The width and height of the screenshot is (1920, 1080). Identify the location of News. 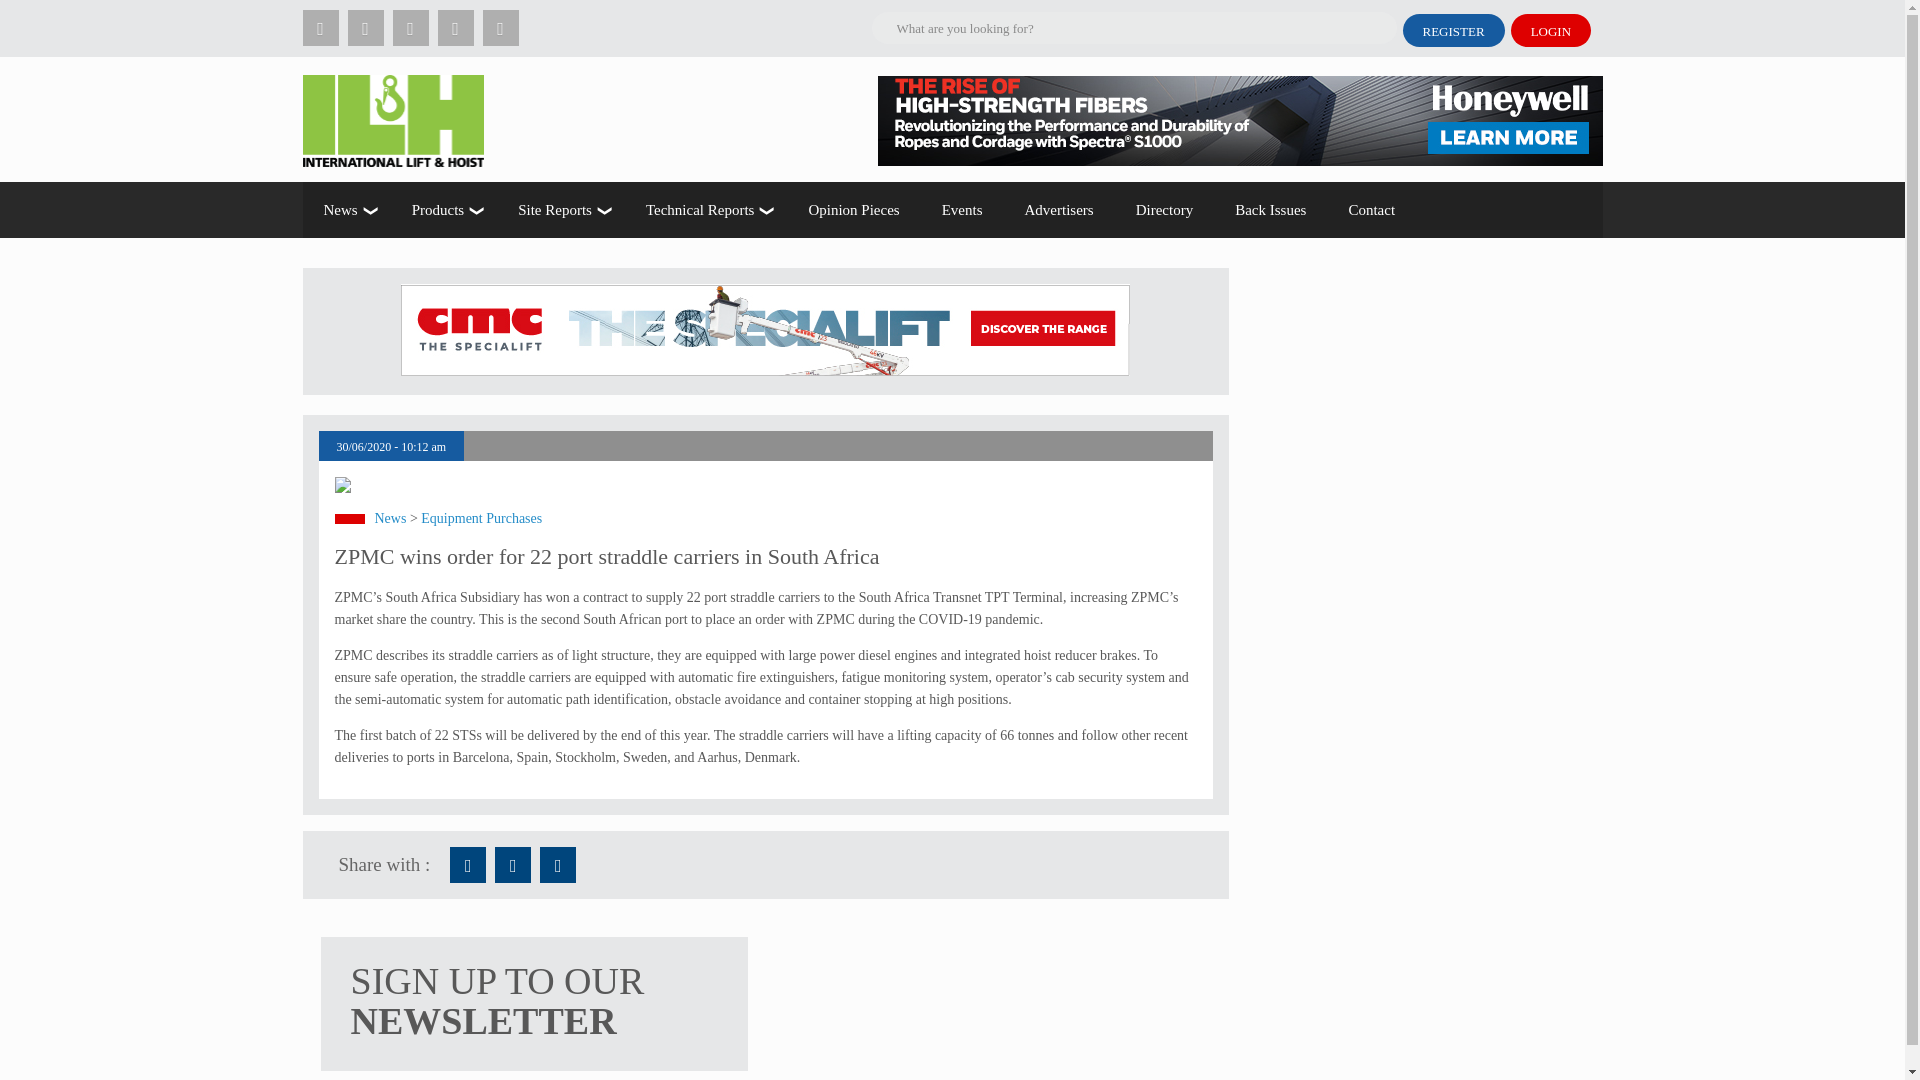
(345, 210).